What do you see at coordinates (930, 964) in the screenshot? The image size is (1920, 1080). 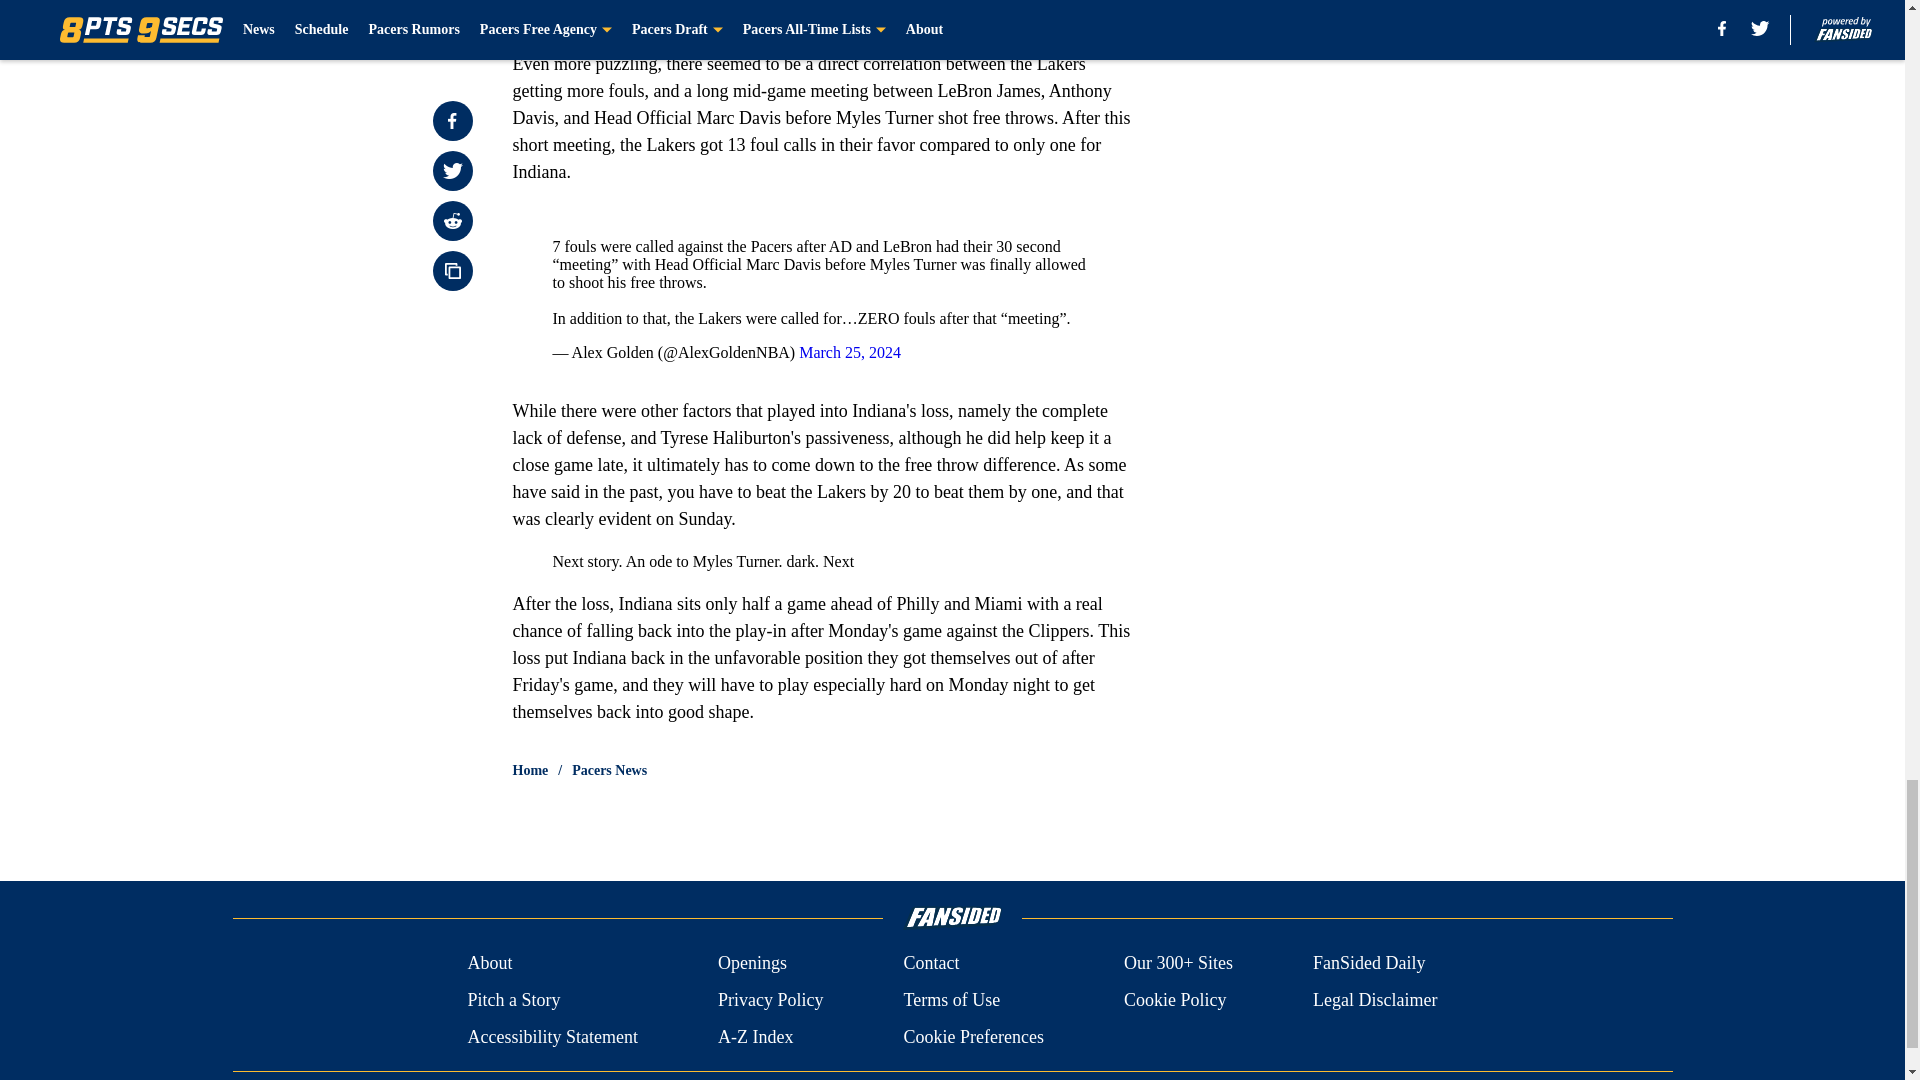 I see `Contact` at bounding box center [930, 964].